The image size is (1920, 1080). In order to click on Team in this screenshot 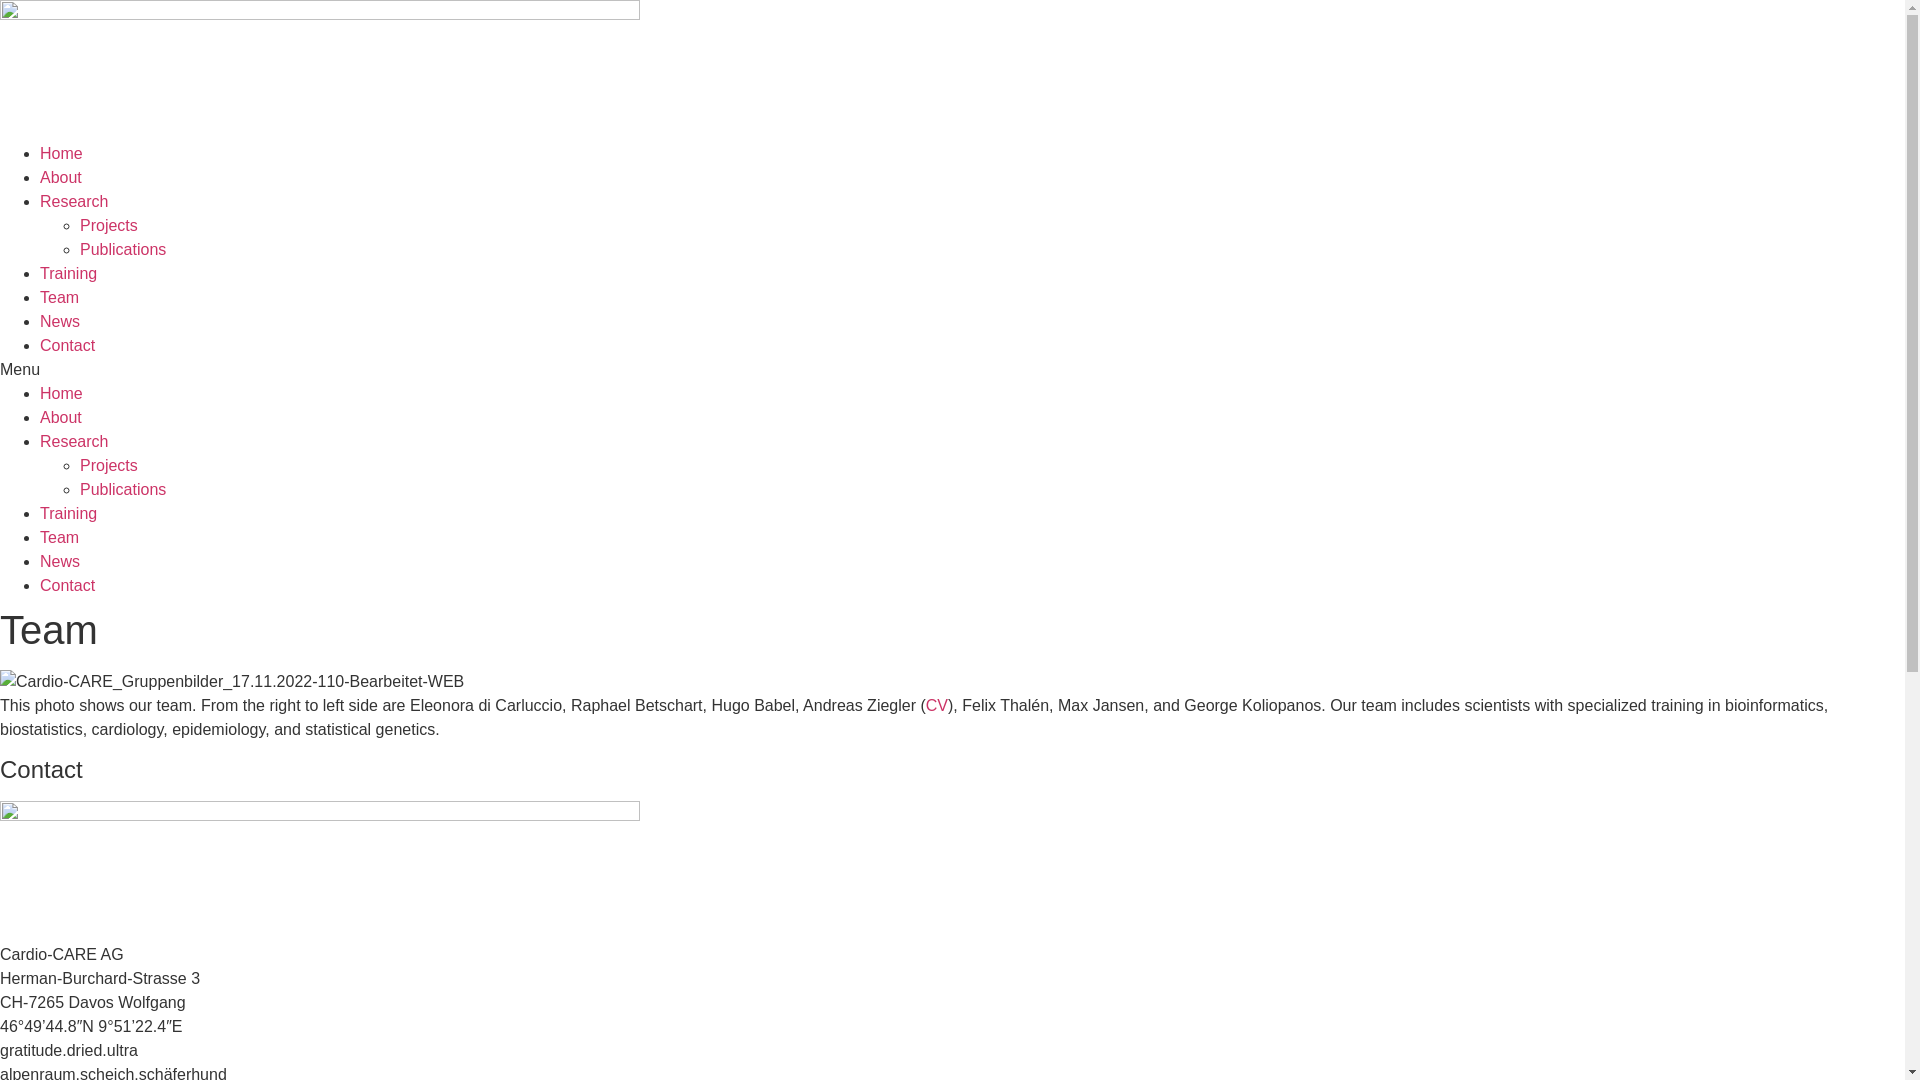, I will do `click(60, 298)`.